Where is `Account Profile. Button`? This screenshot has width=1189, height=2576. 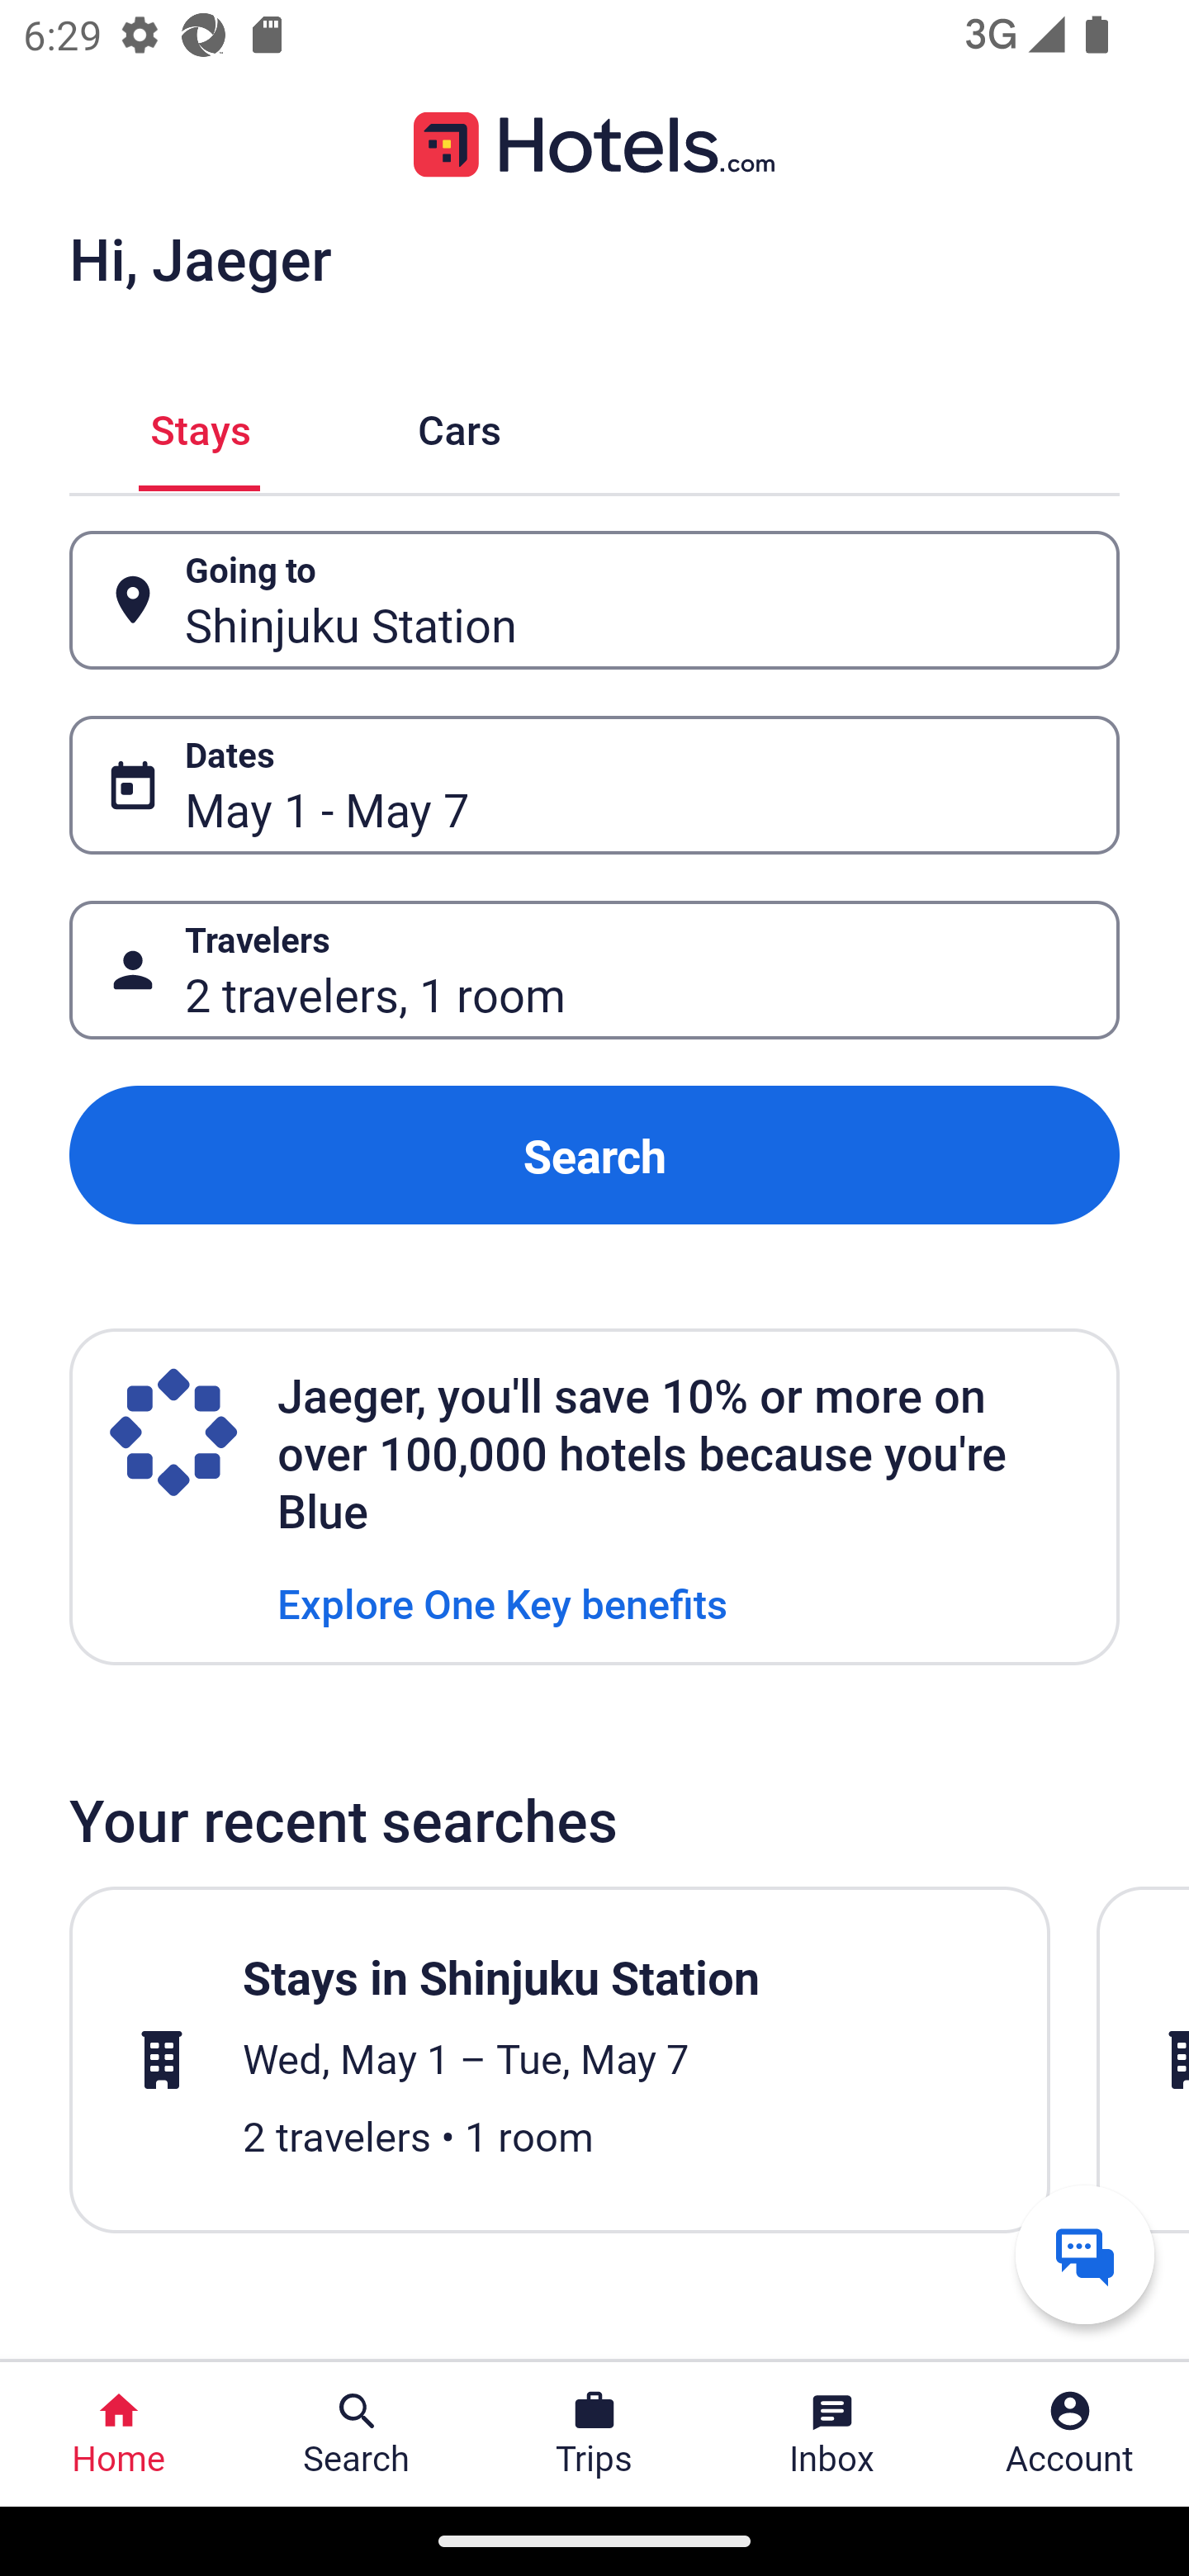 Account Profile. Button is located at coordinates (1070, 2434).